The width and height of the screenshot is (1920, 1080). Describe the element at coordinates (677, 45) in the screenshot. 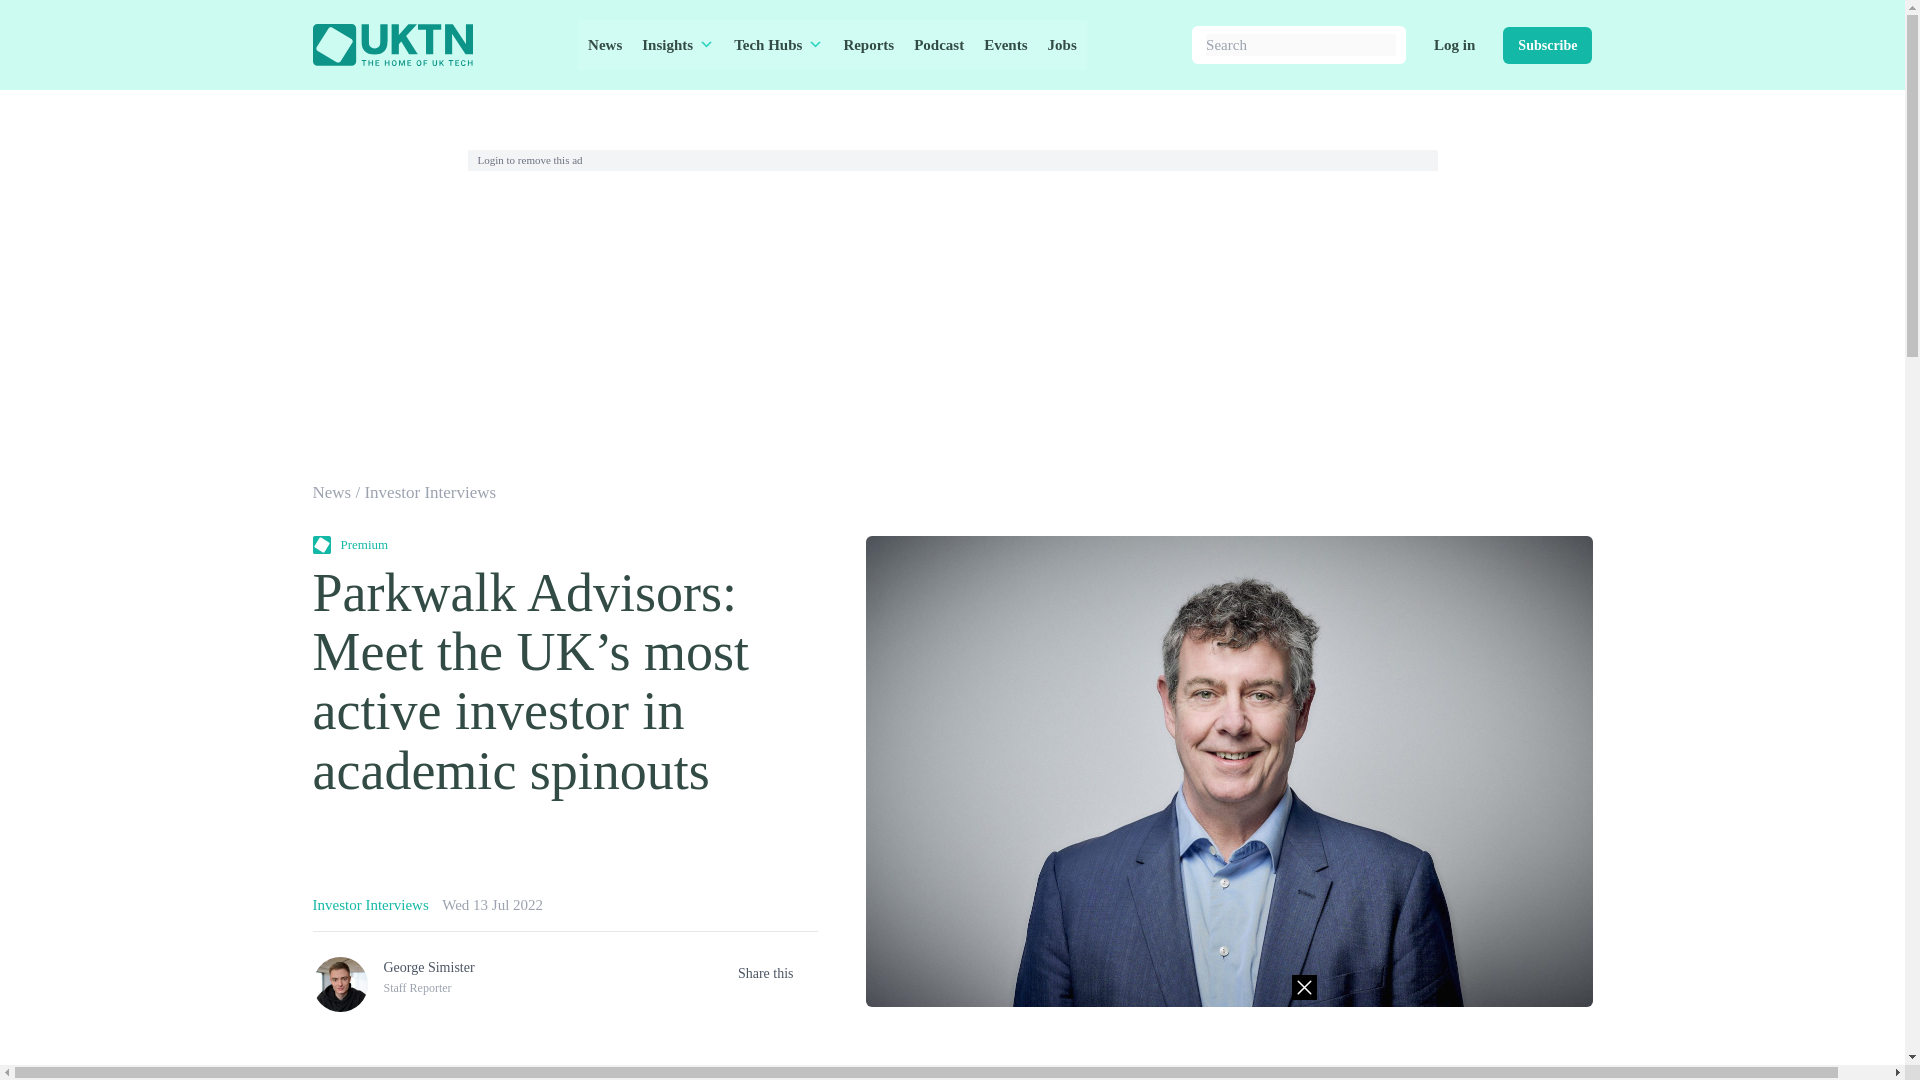

I see `Insights` at that location.